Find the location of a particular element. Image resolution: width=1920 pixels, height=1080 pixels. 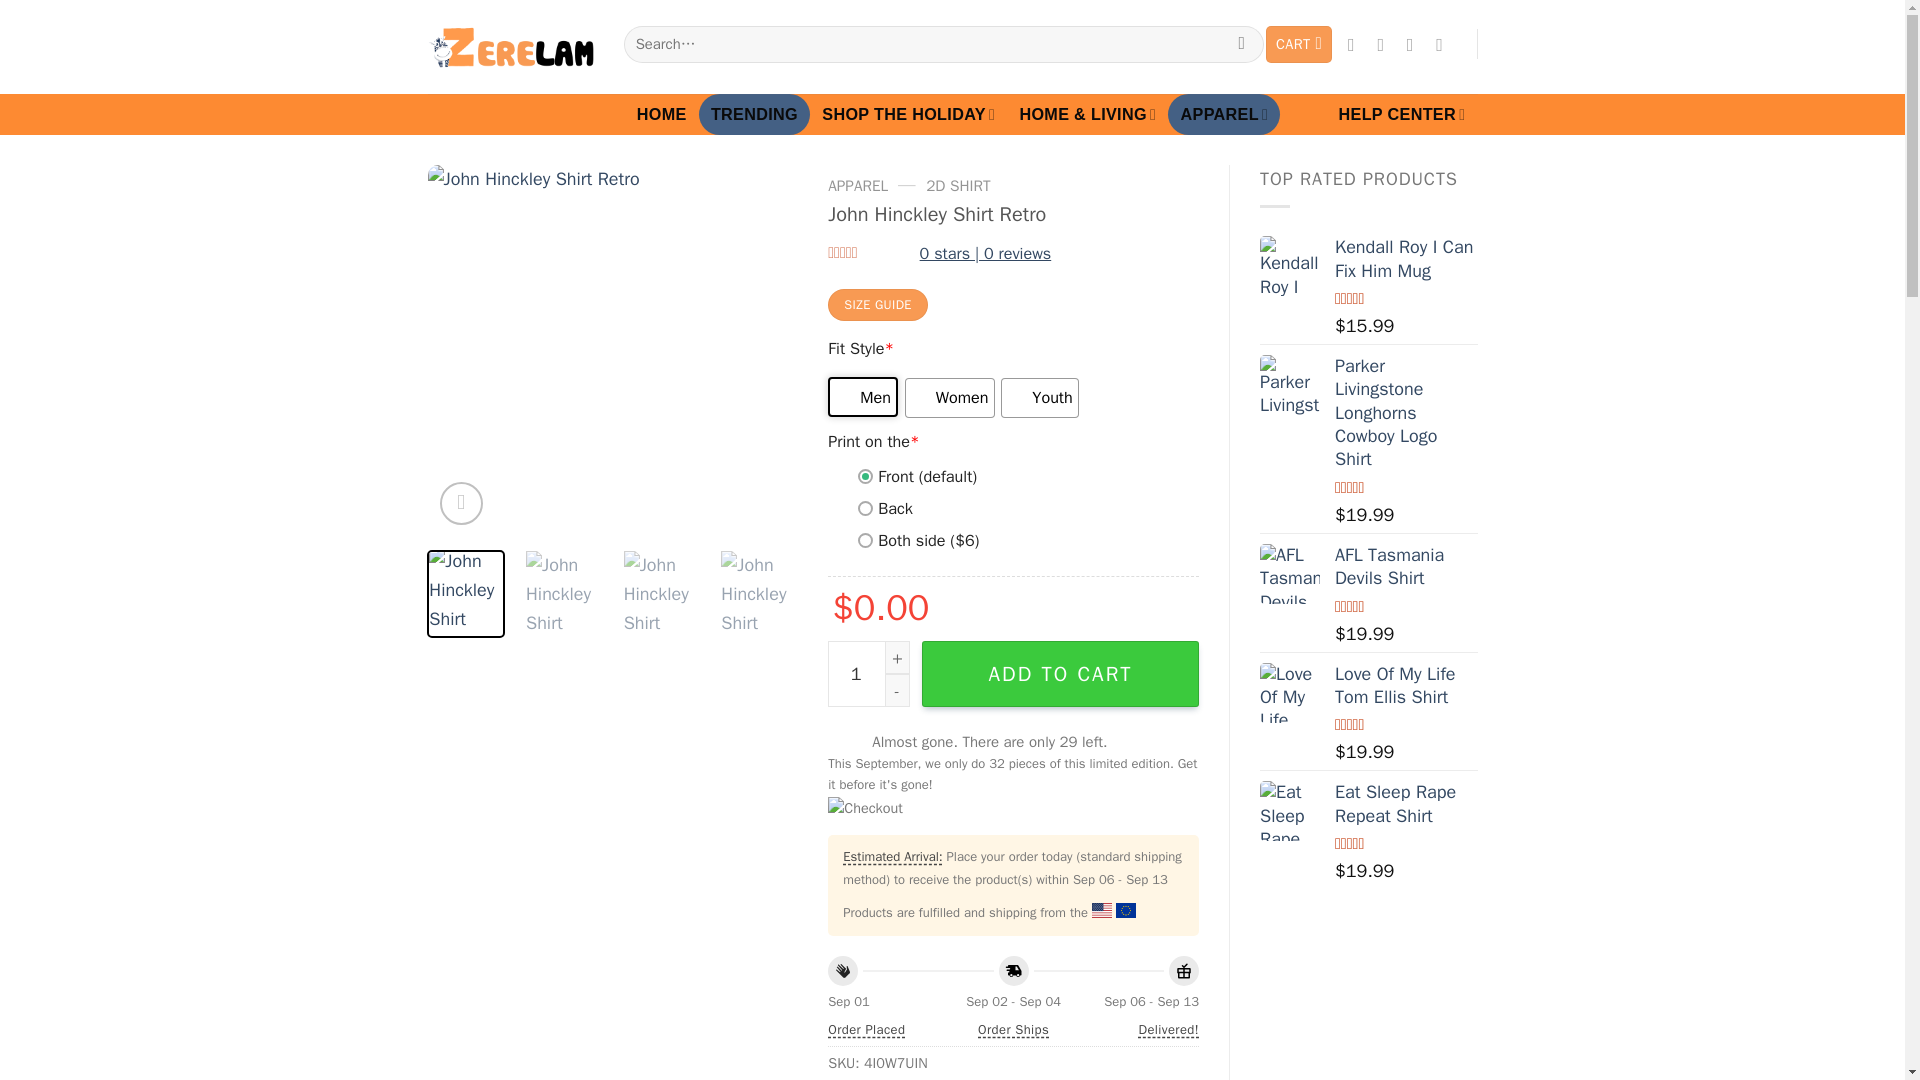

Cart is located at coordinates (1298, 44).